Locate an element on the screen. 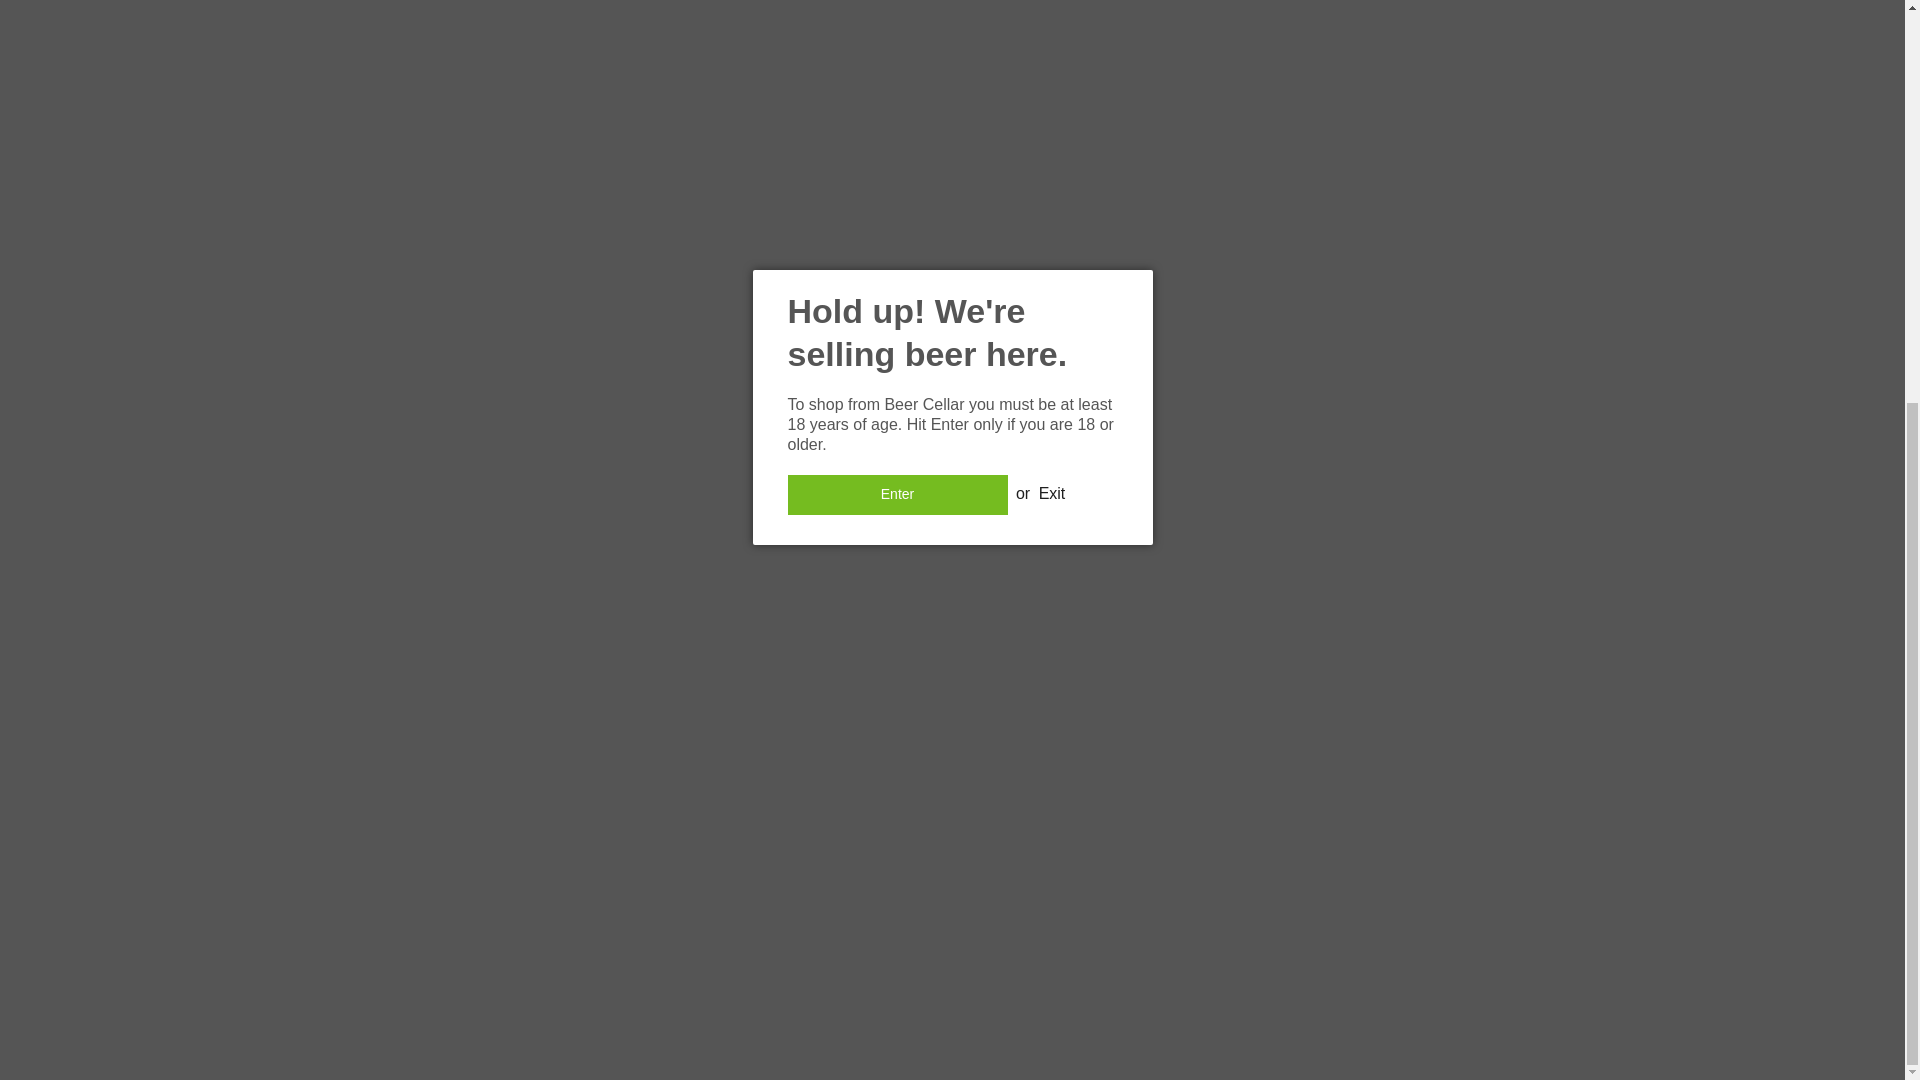 The width and height of the screenshot is (1920, 1080). Apple Pay is located at coordinates (884, 1002).